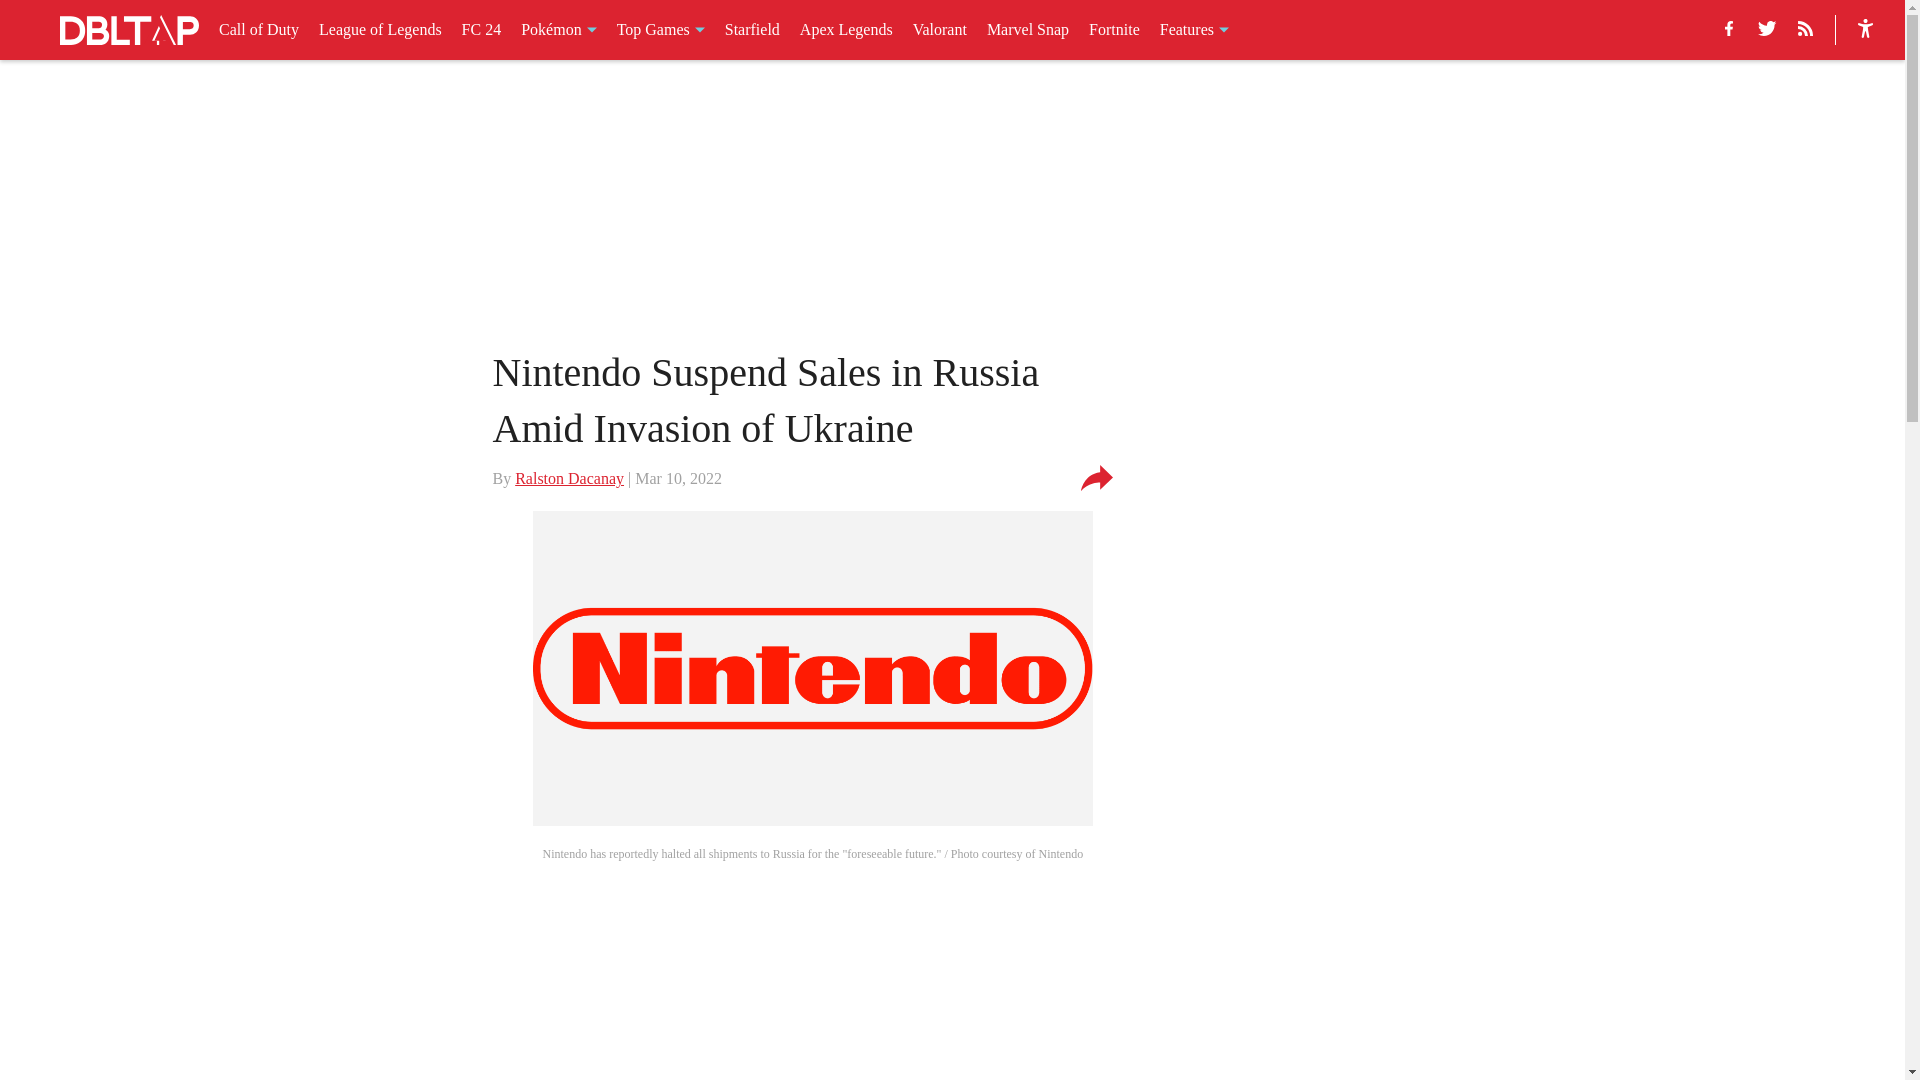 The image size is (1920, 1080). Describe the element at coordinates (846, 30) in the screenshot. I see `Apex Legends` at that location.